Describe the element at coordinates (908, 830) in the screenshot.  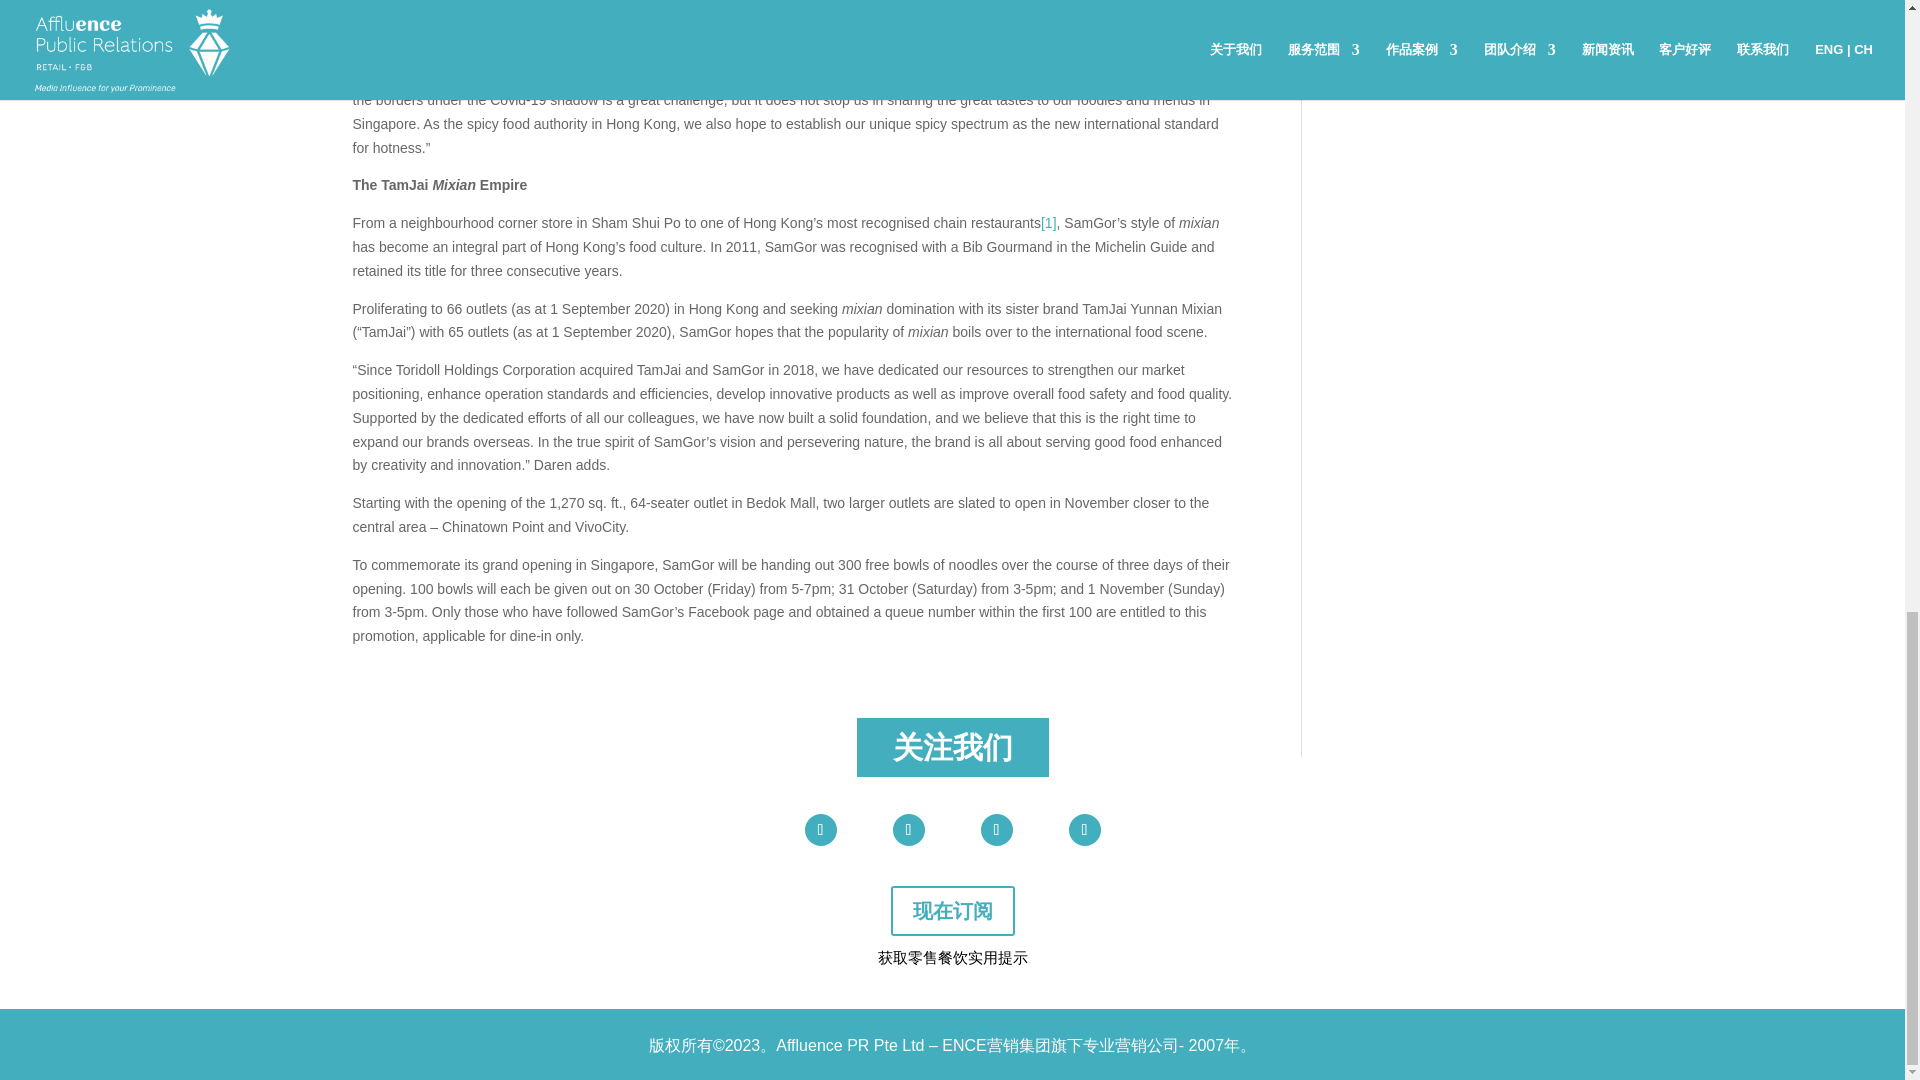
I see `Follow on Facebook` at that location.